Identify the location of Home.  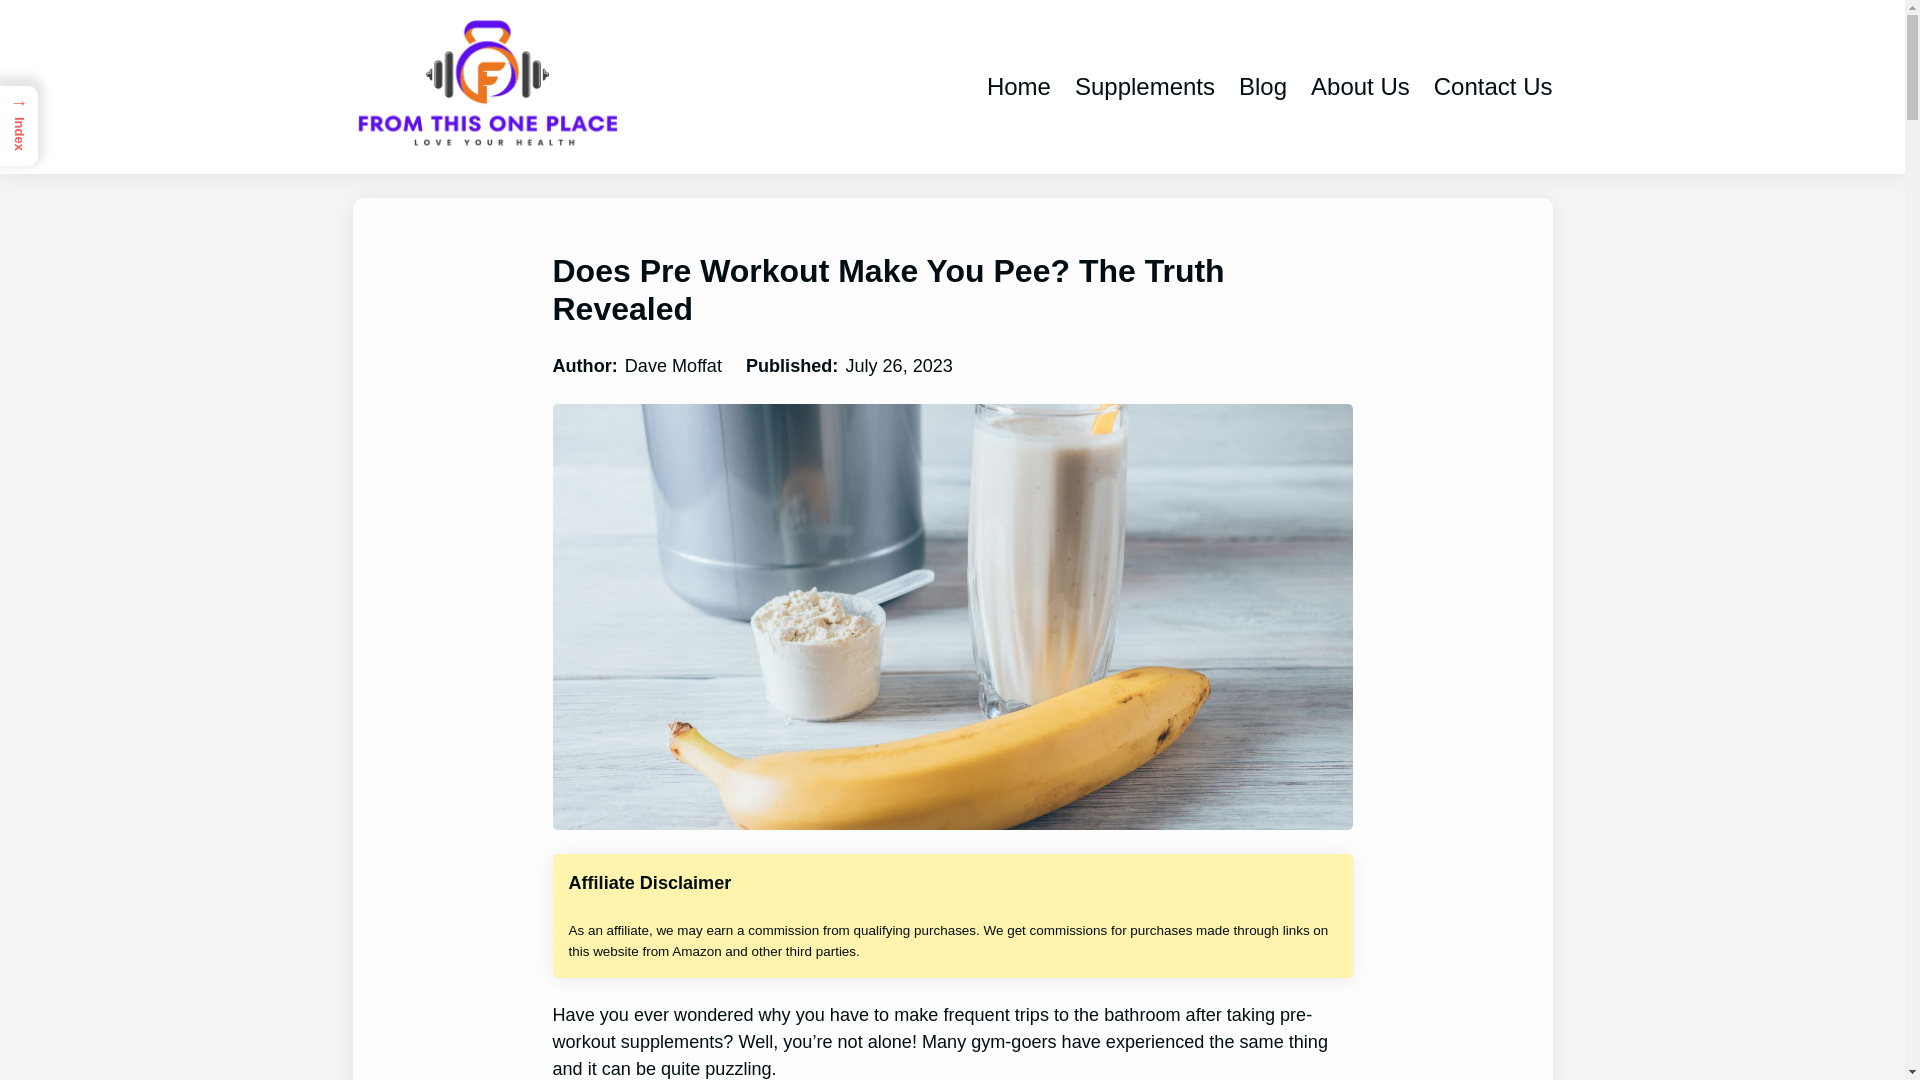
(1018, 87).